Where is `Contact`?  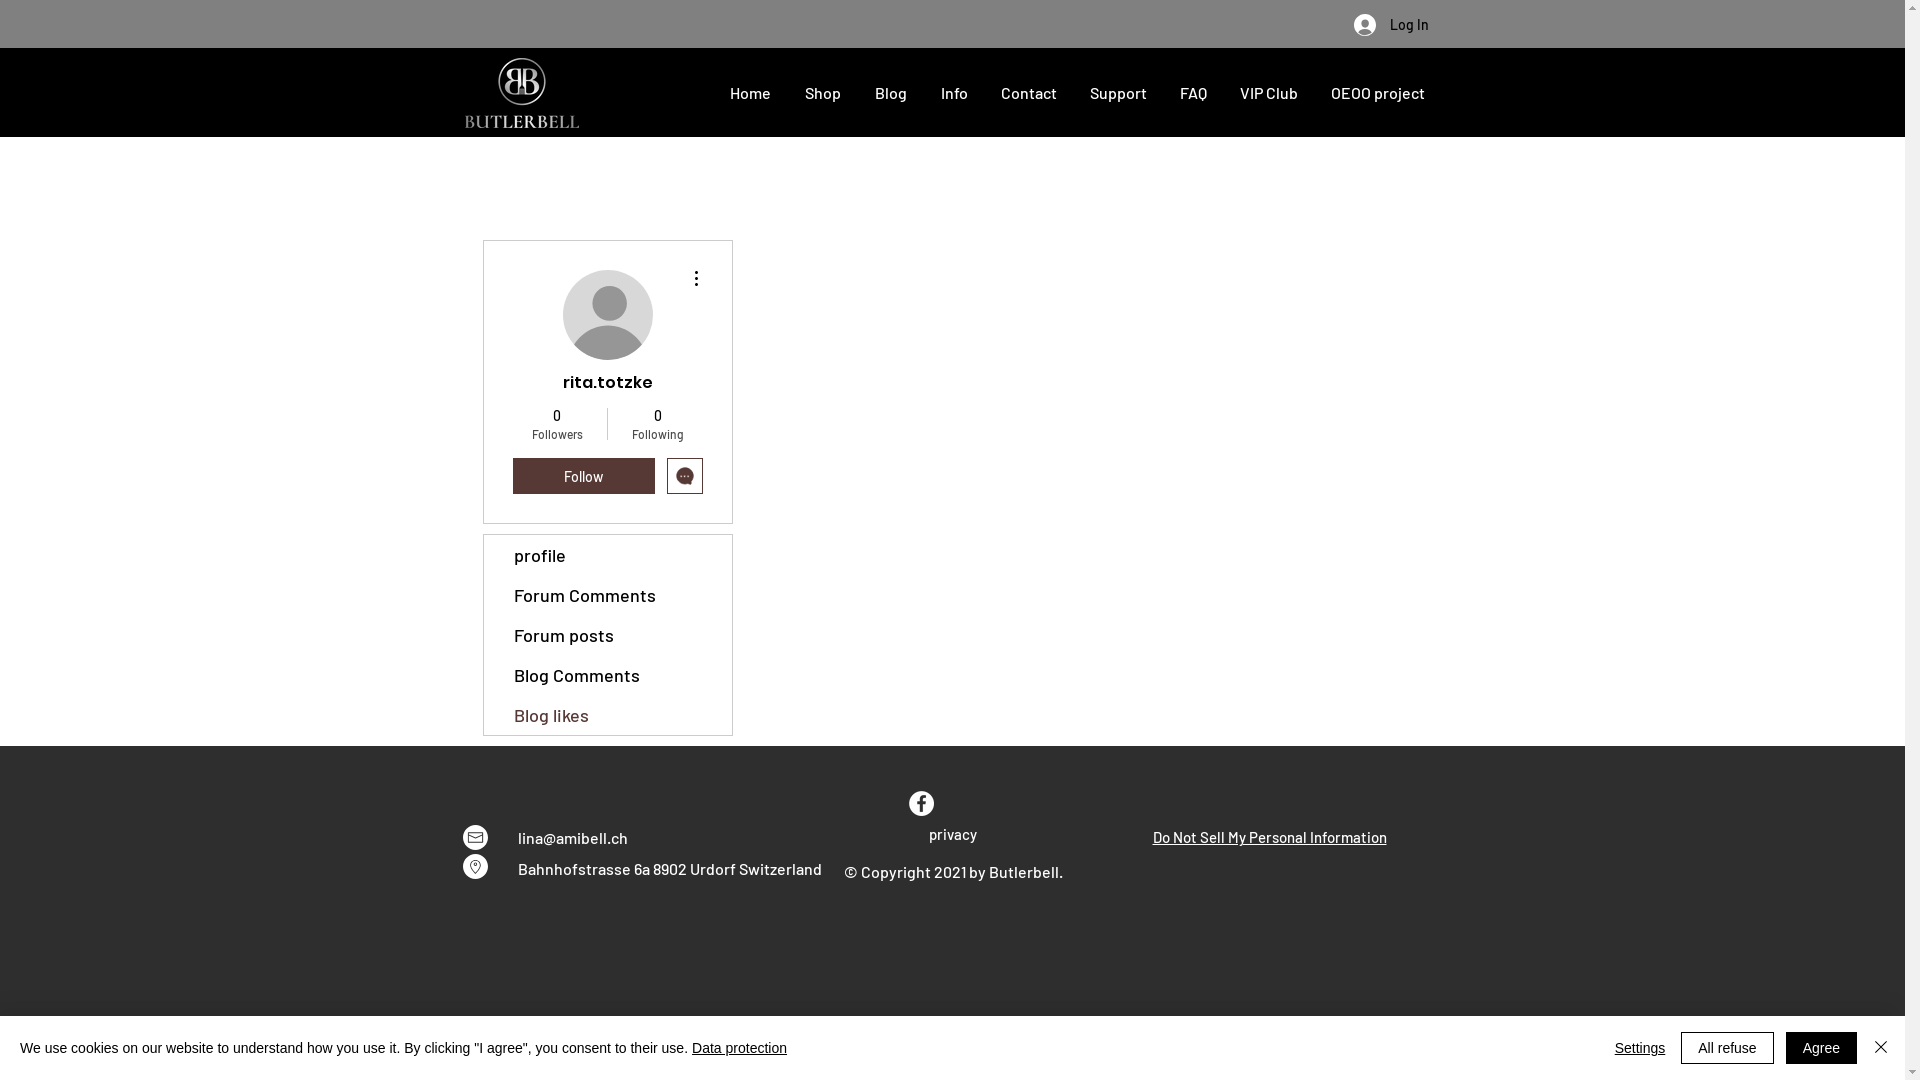 Contact is located at coordinates (1028, 92).